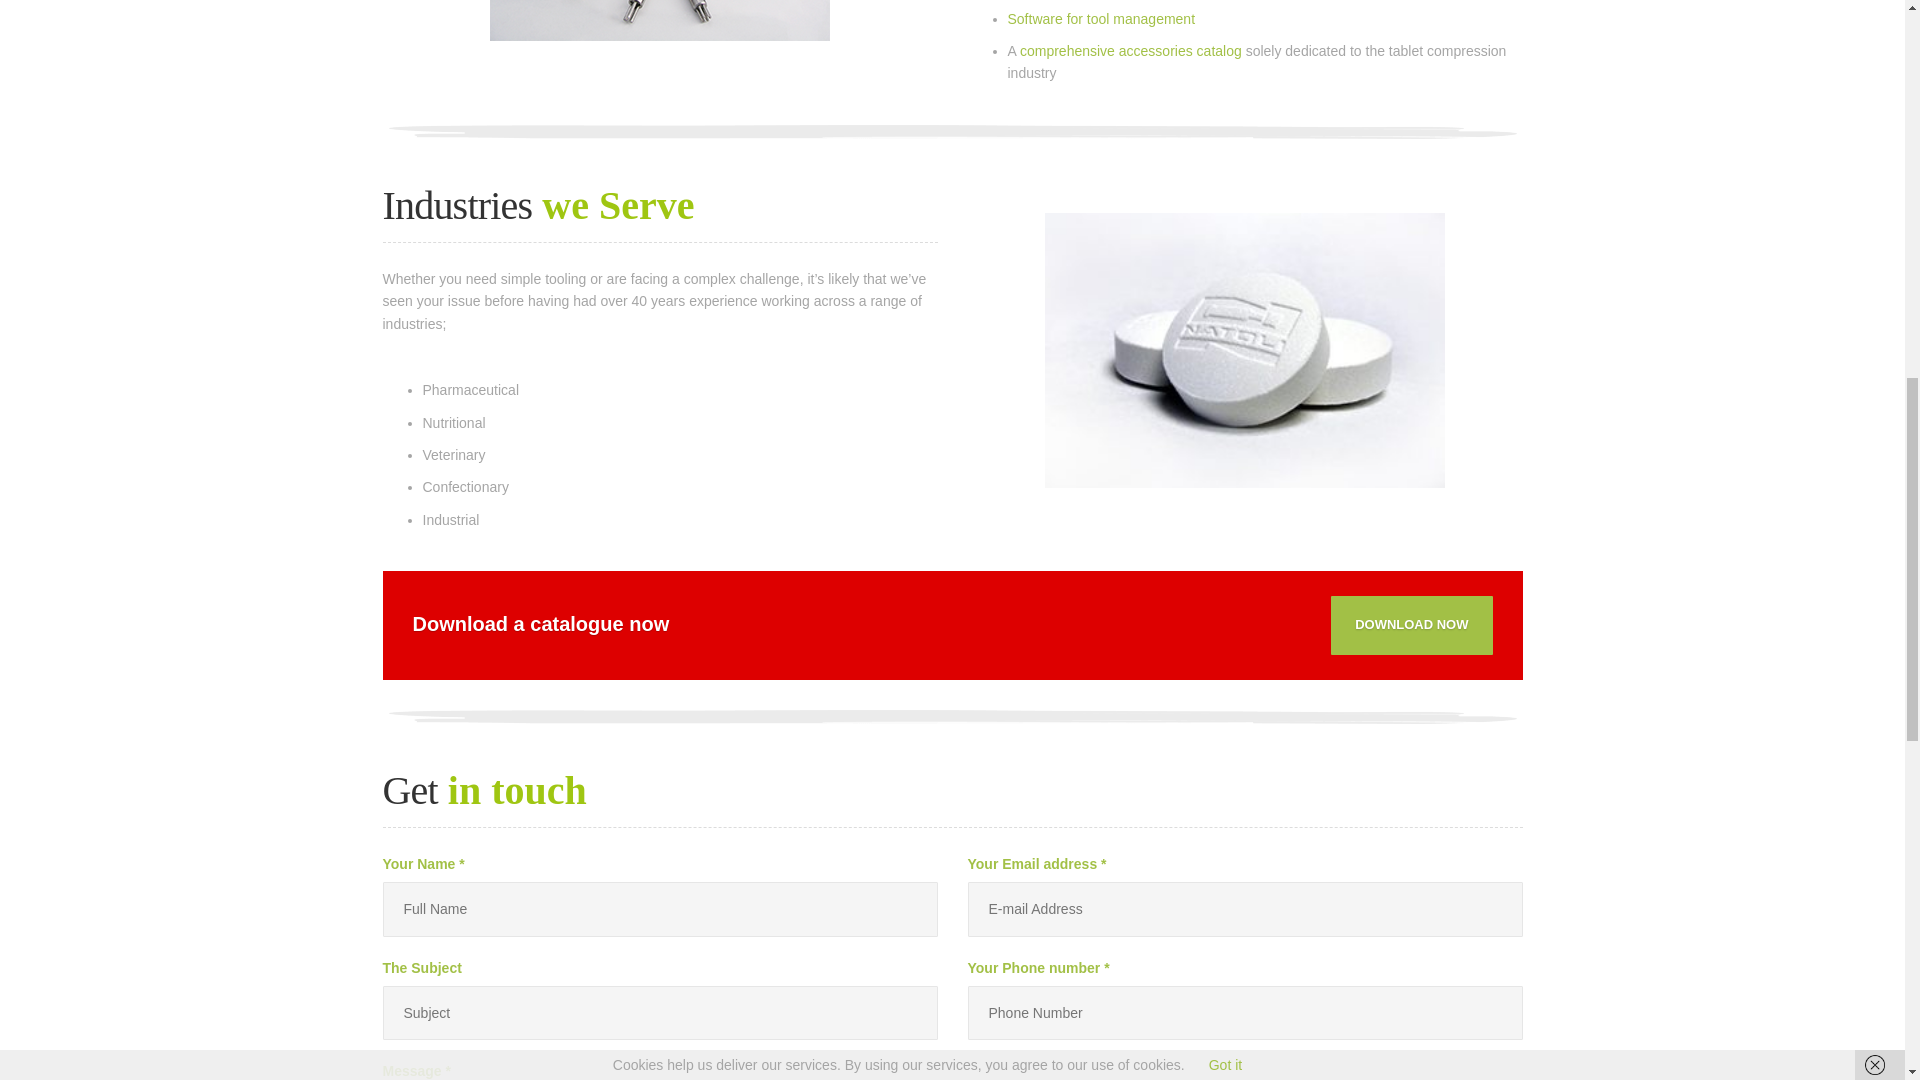 This screenshot has height=1080, width=1920. What do you see at coordinates (1410, 625) in the screenshot?
I see `DOWNLOAD NOW` at bounding box center [1410, 625].